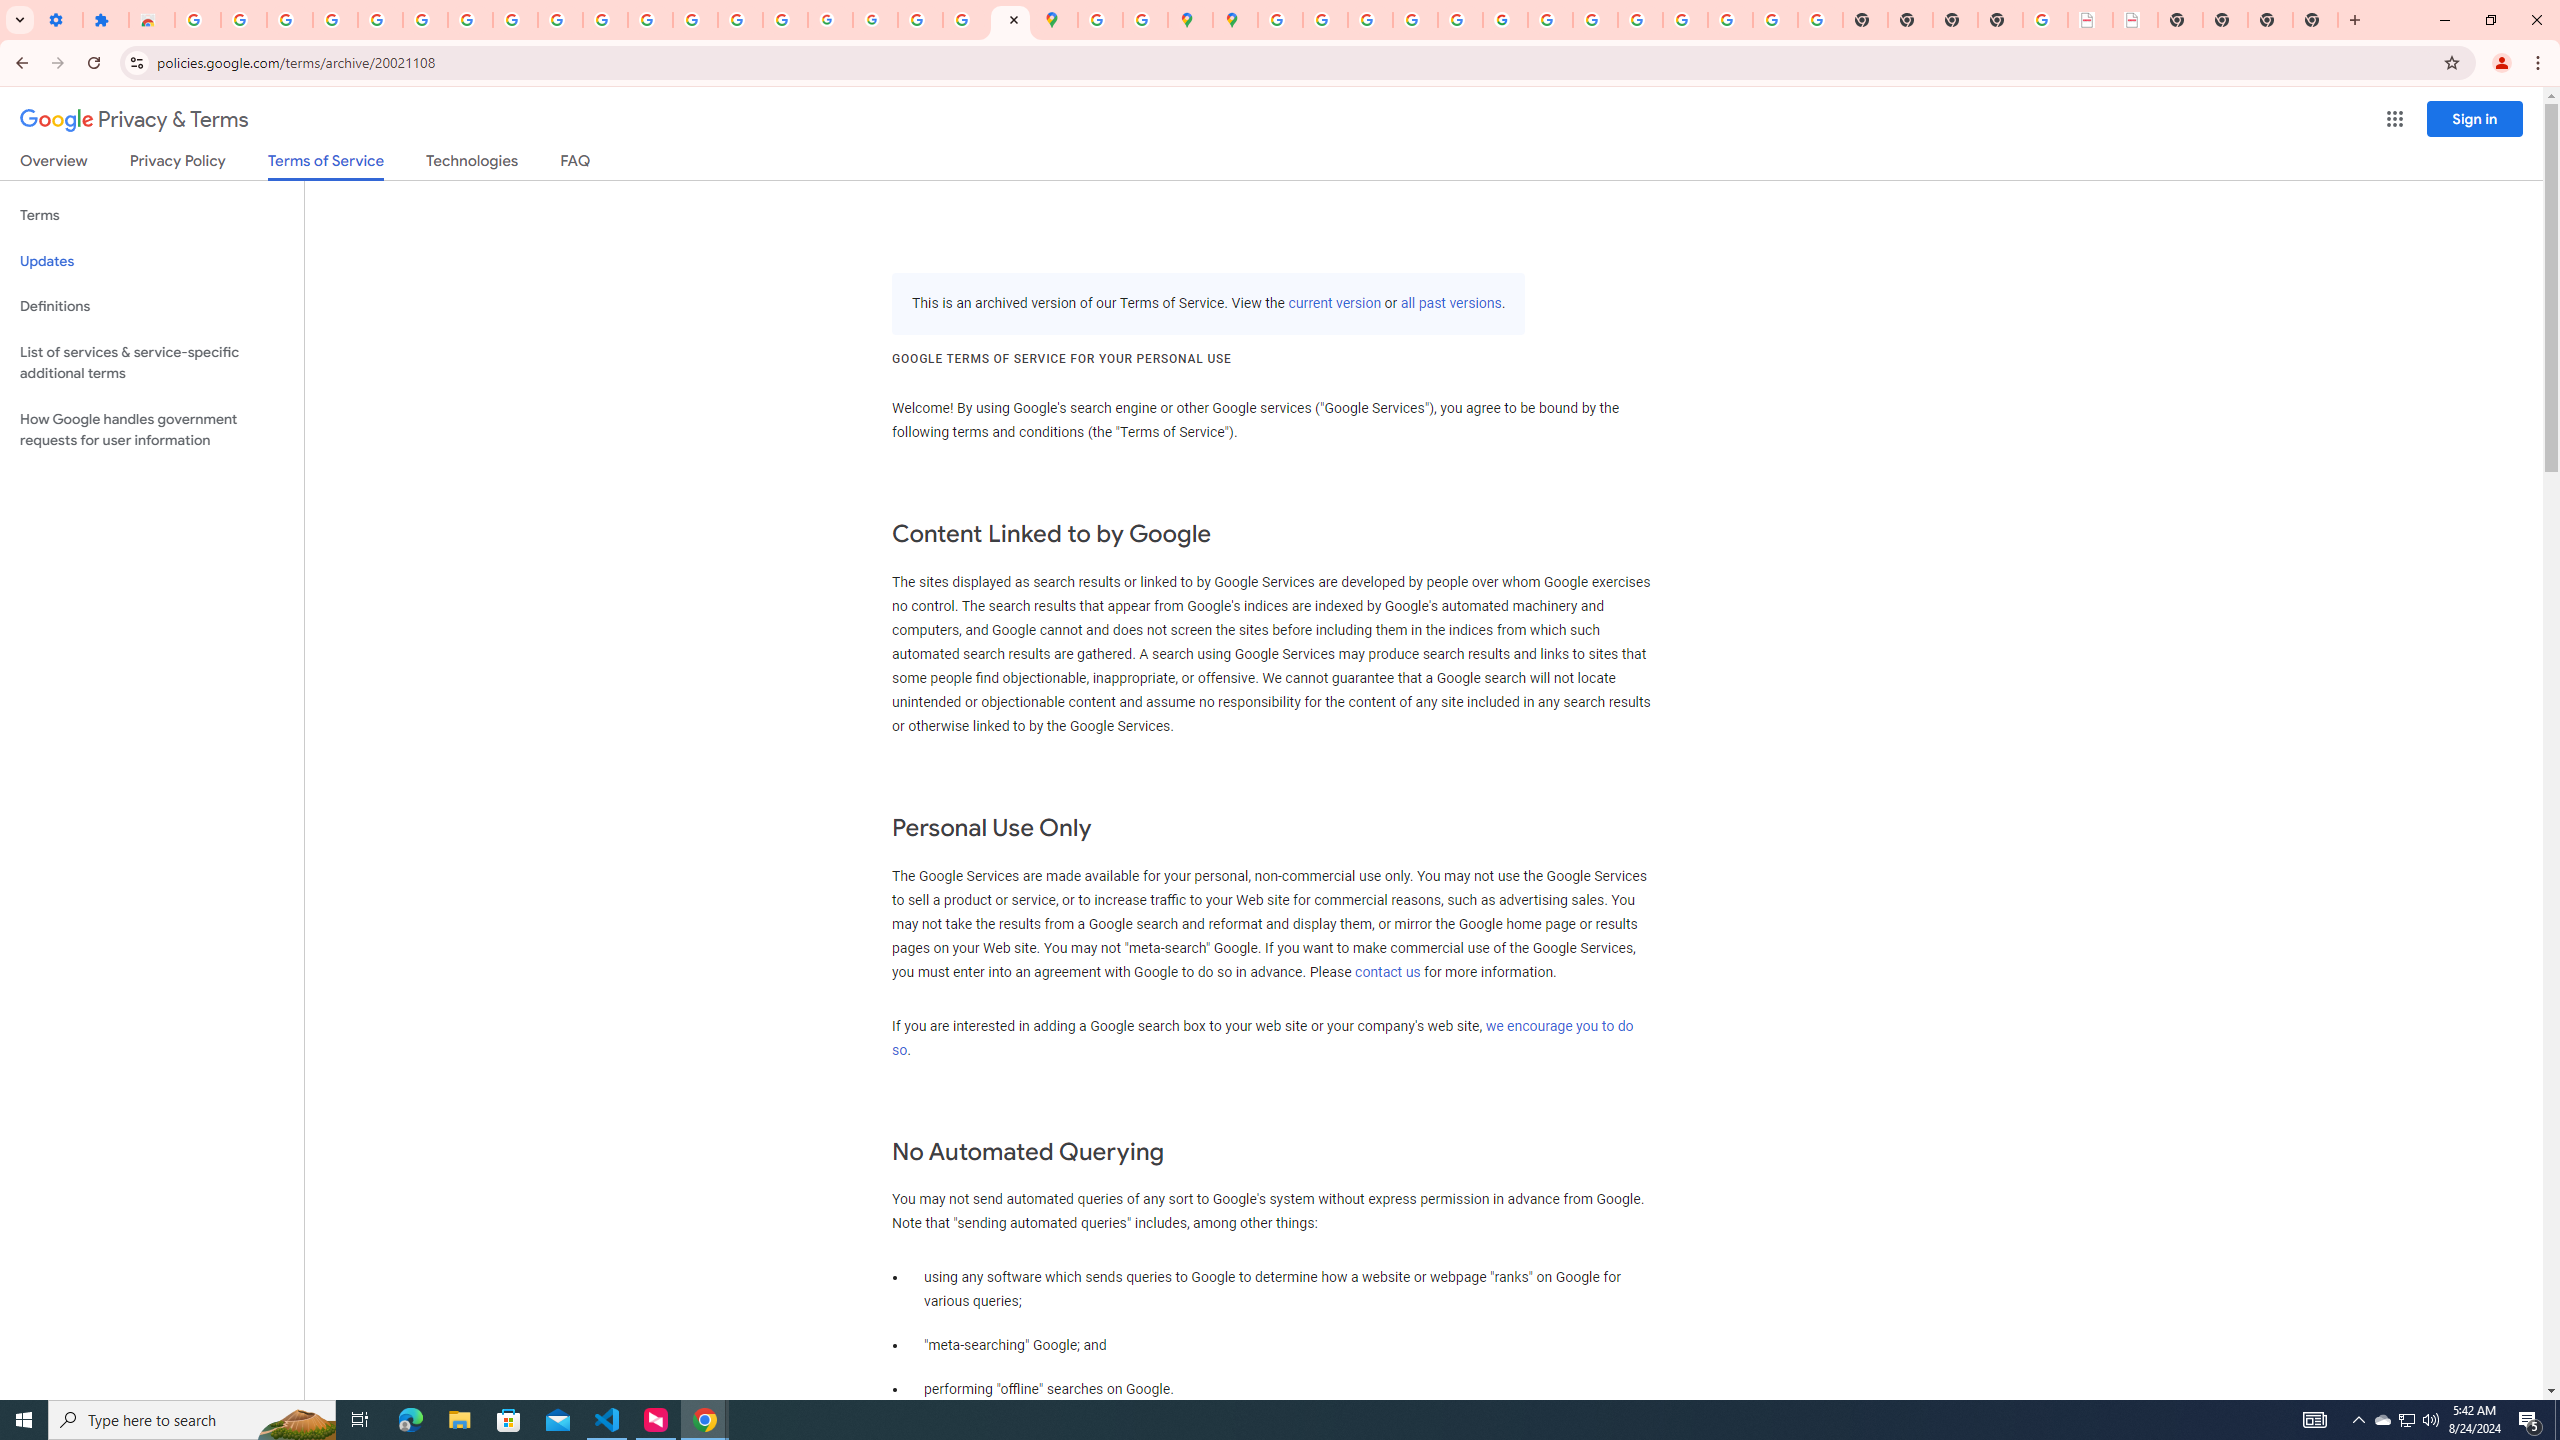 This screenshot has height=1440, width=2560. Describe the element at coordinates (152, 261) in the screenshot. I see `Updates` at that location.